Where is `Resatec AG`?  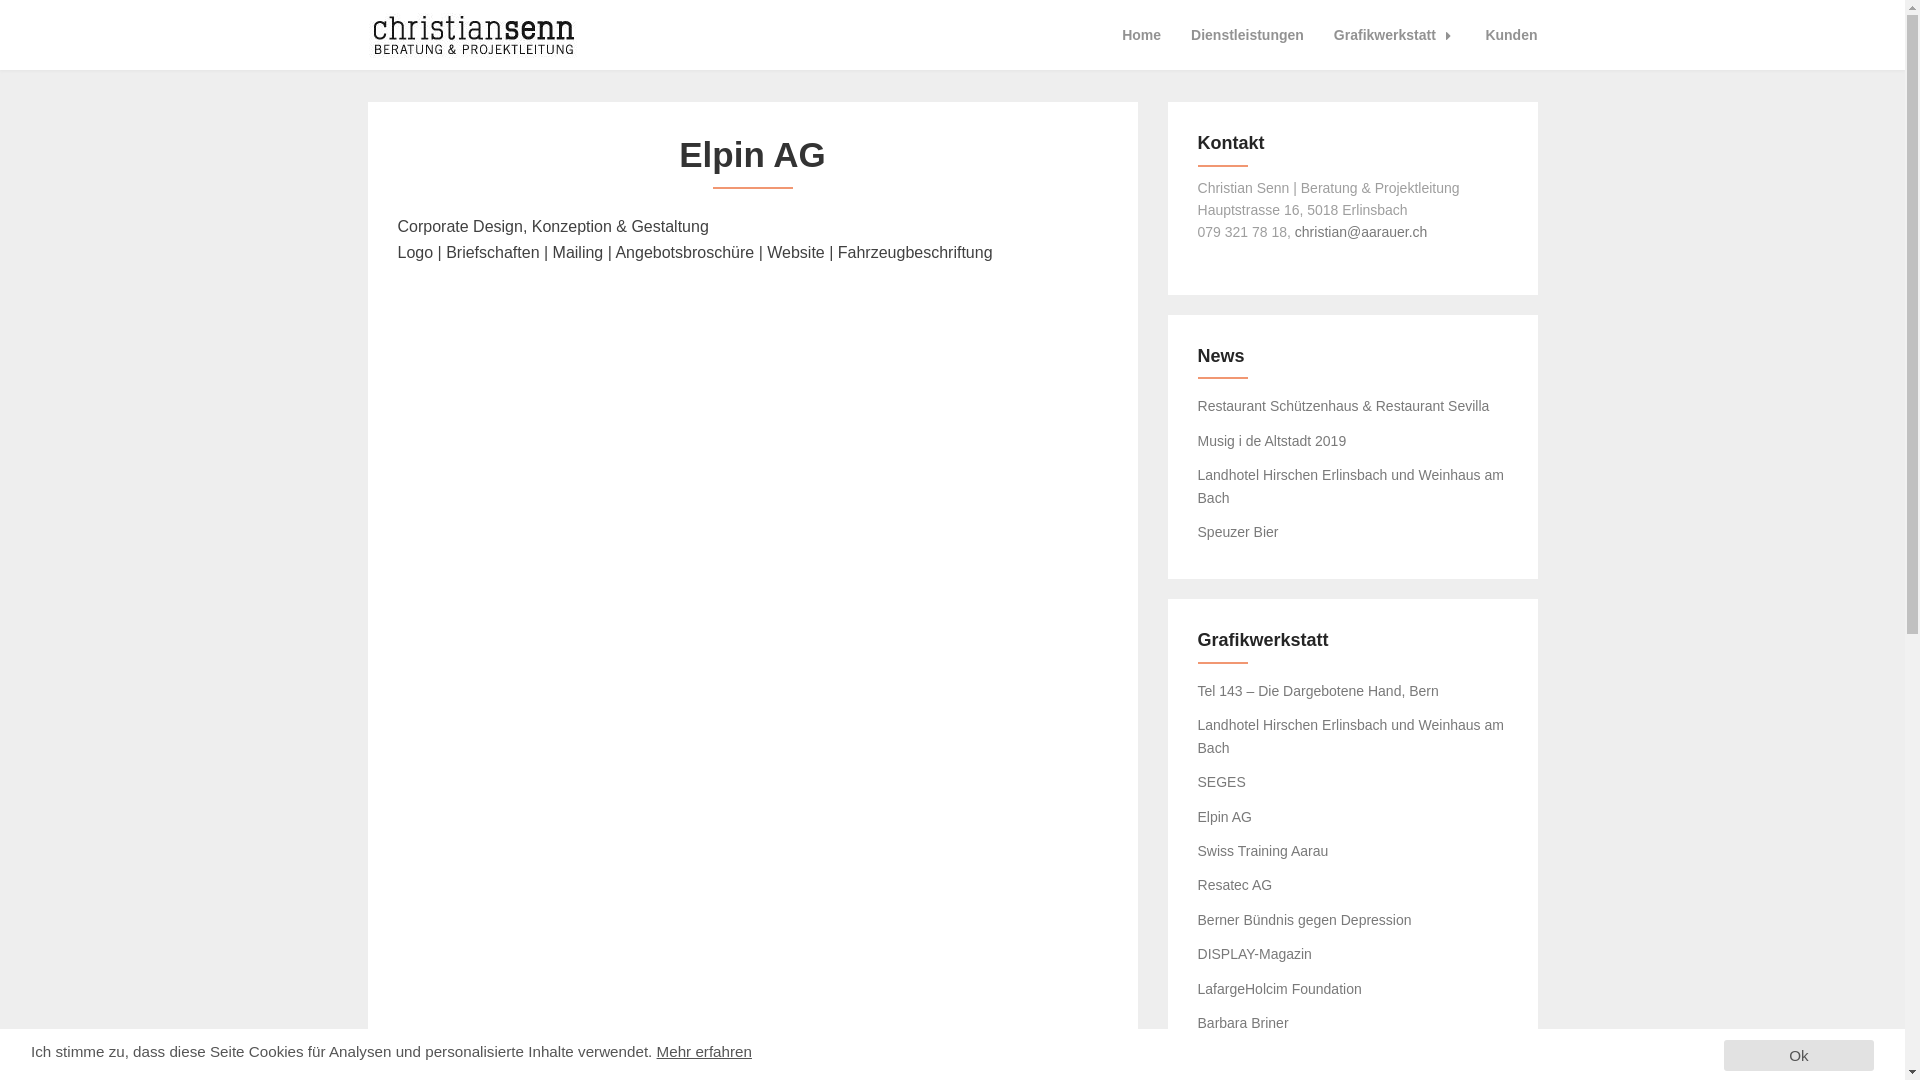 Resatec AG is located at coordinates (1236, 885).